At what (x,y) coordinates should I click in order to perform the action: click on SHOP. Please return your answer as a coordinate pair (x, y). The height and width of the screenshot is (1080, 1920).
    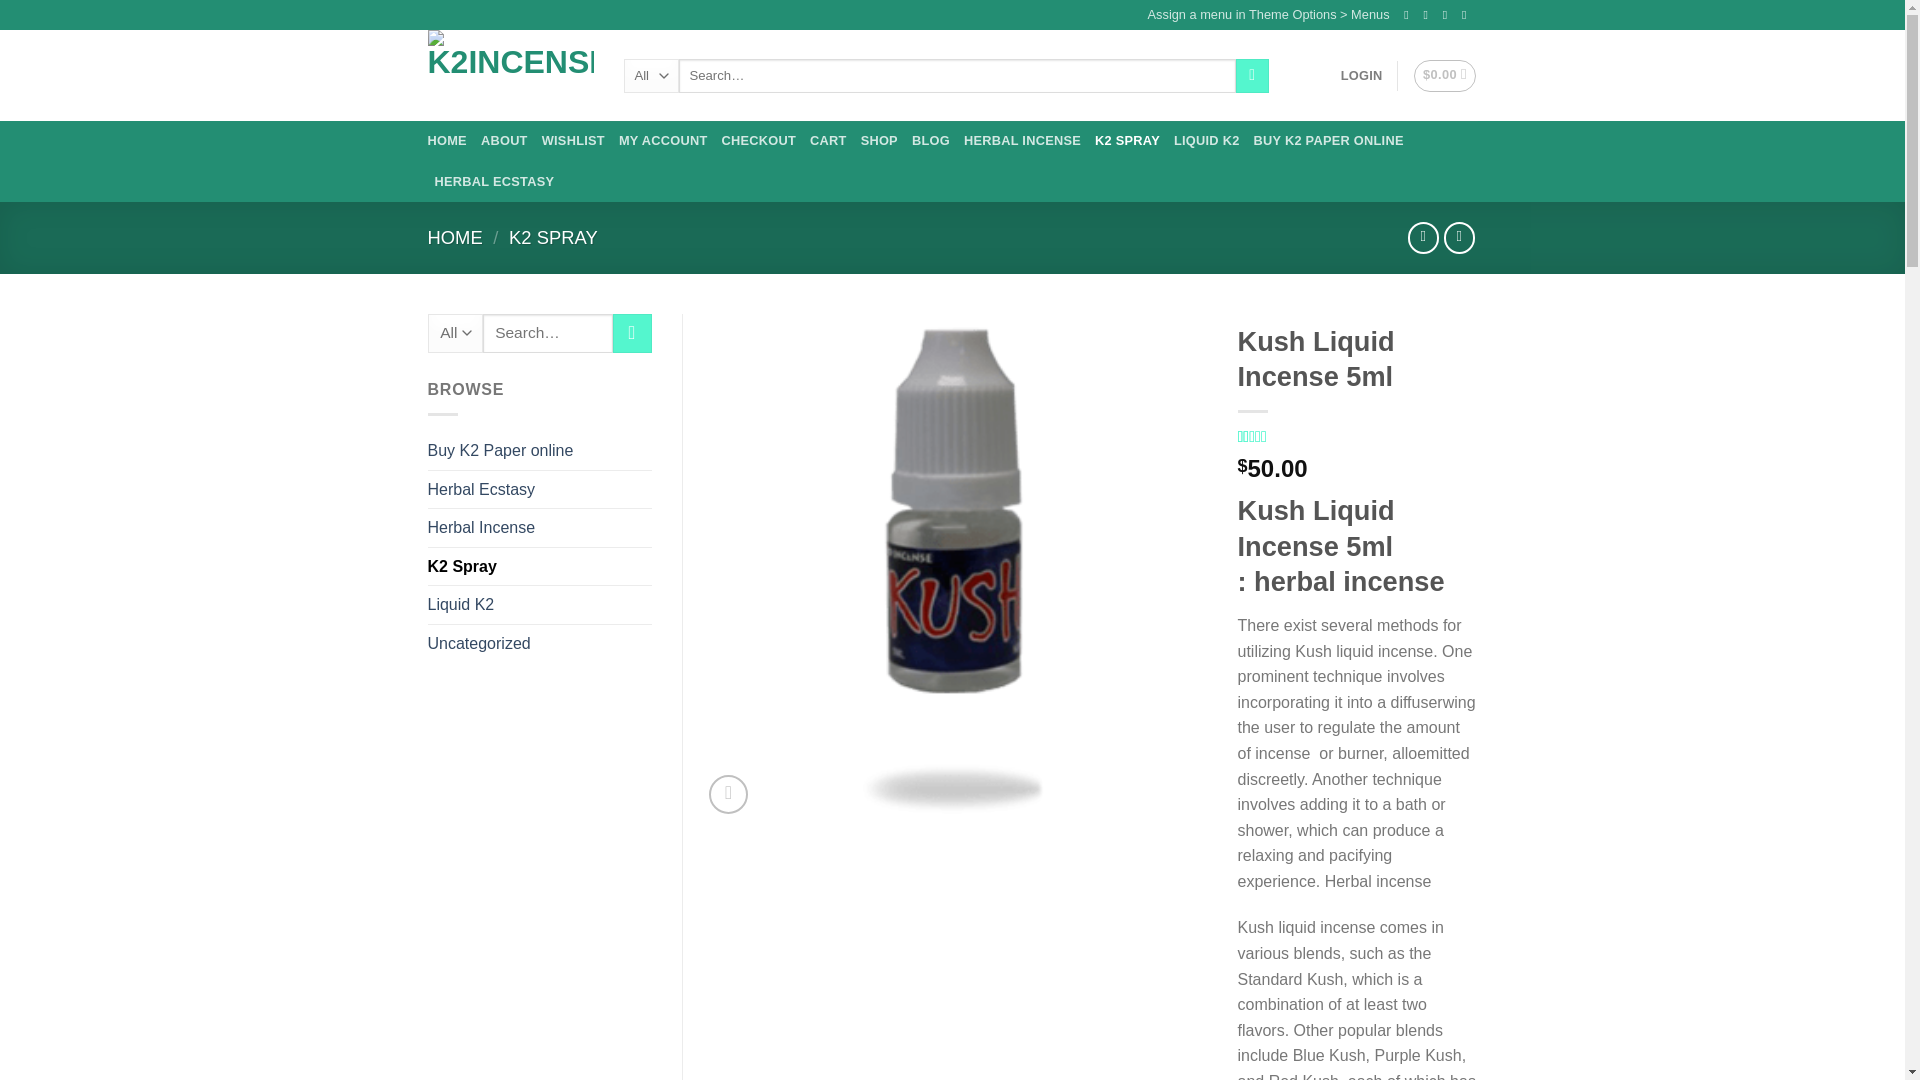
    Looking at the image, I should click on (879, 140).